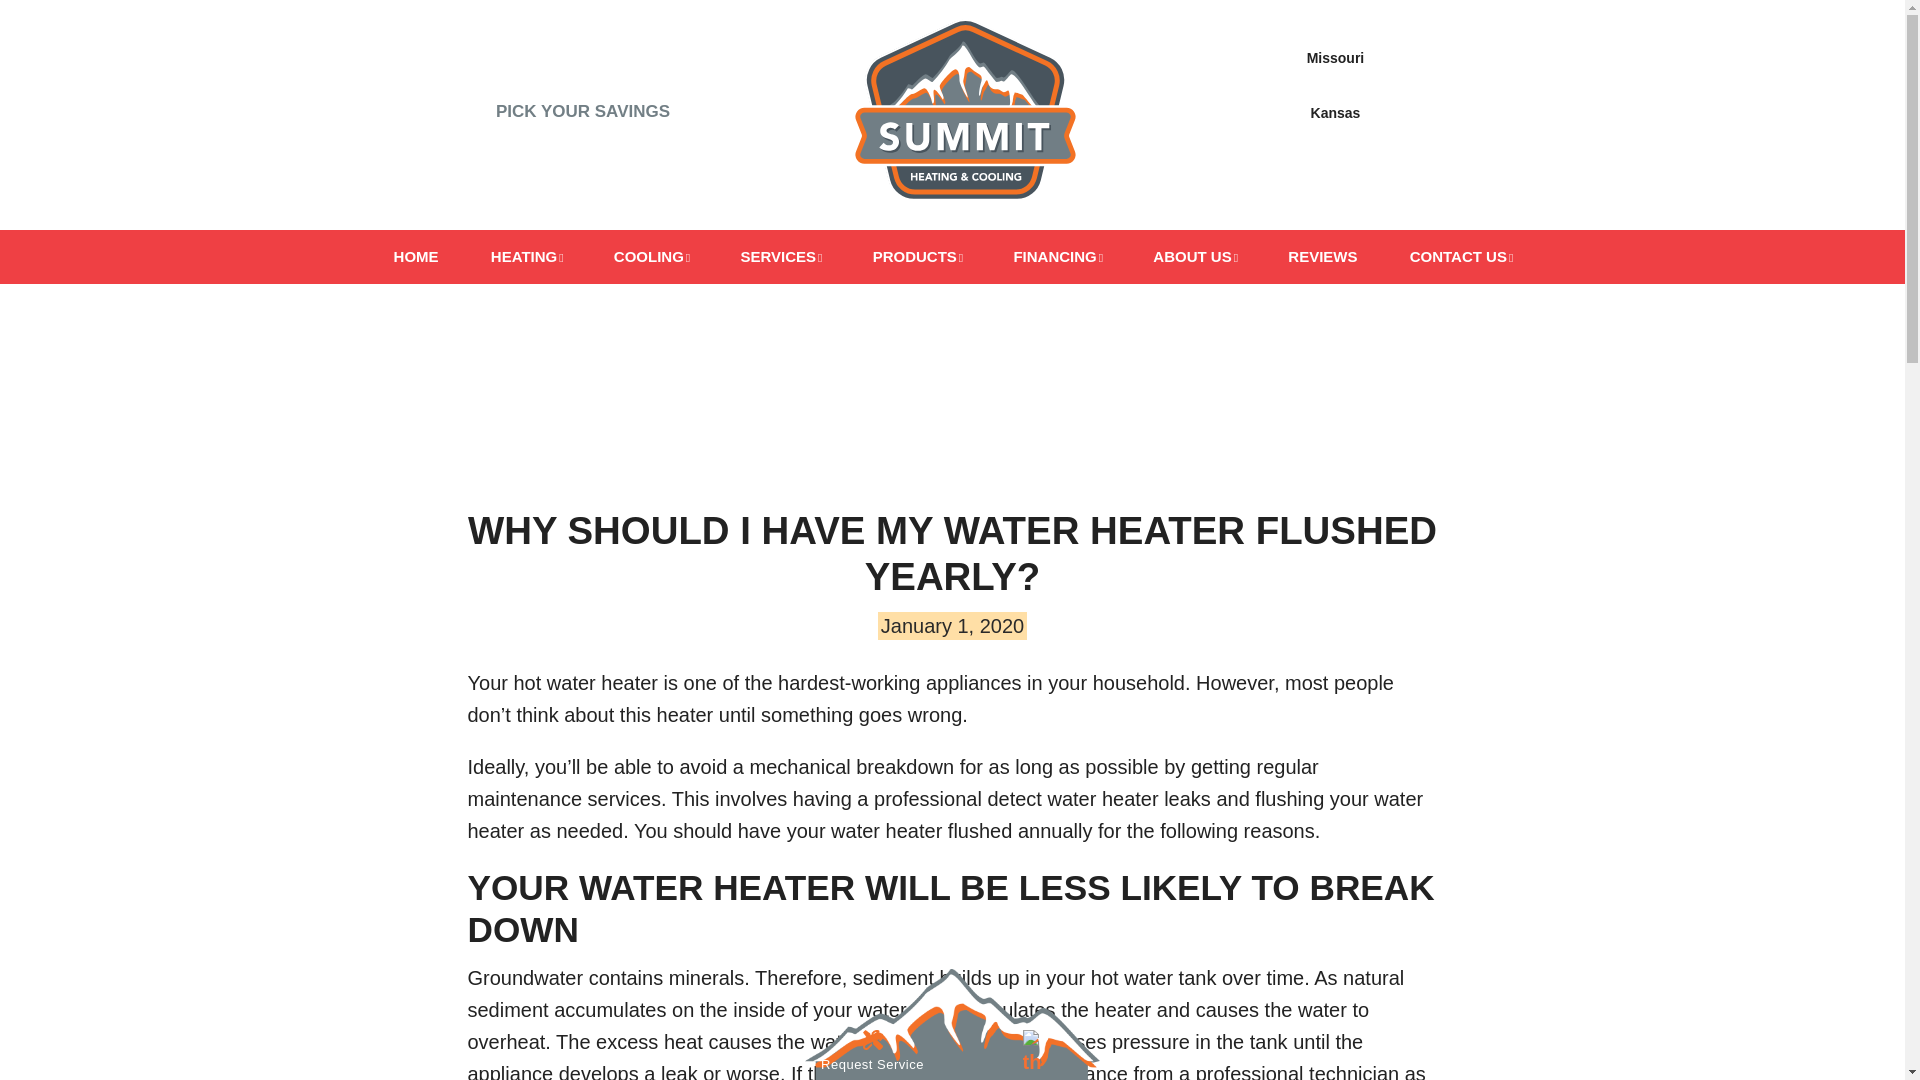  Describe the element at coordinates (1056, 257) in the screenshot. I see `FINANCING` at that location.